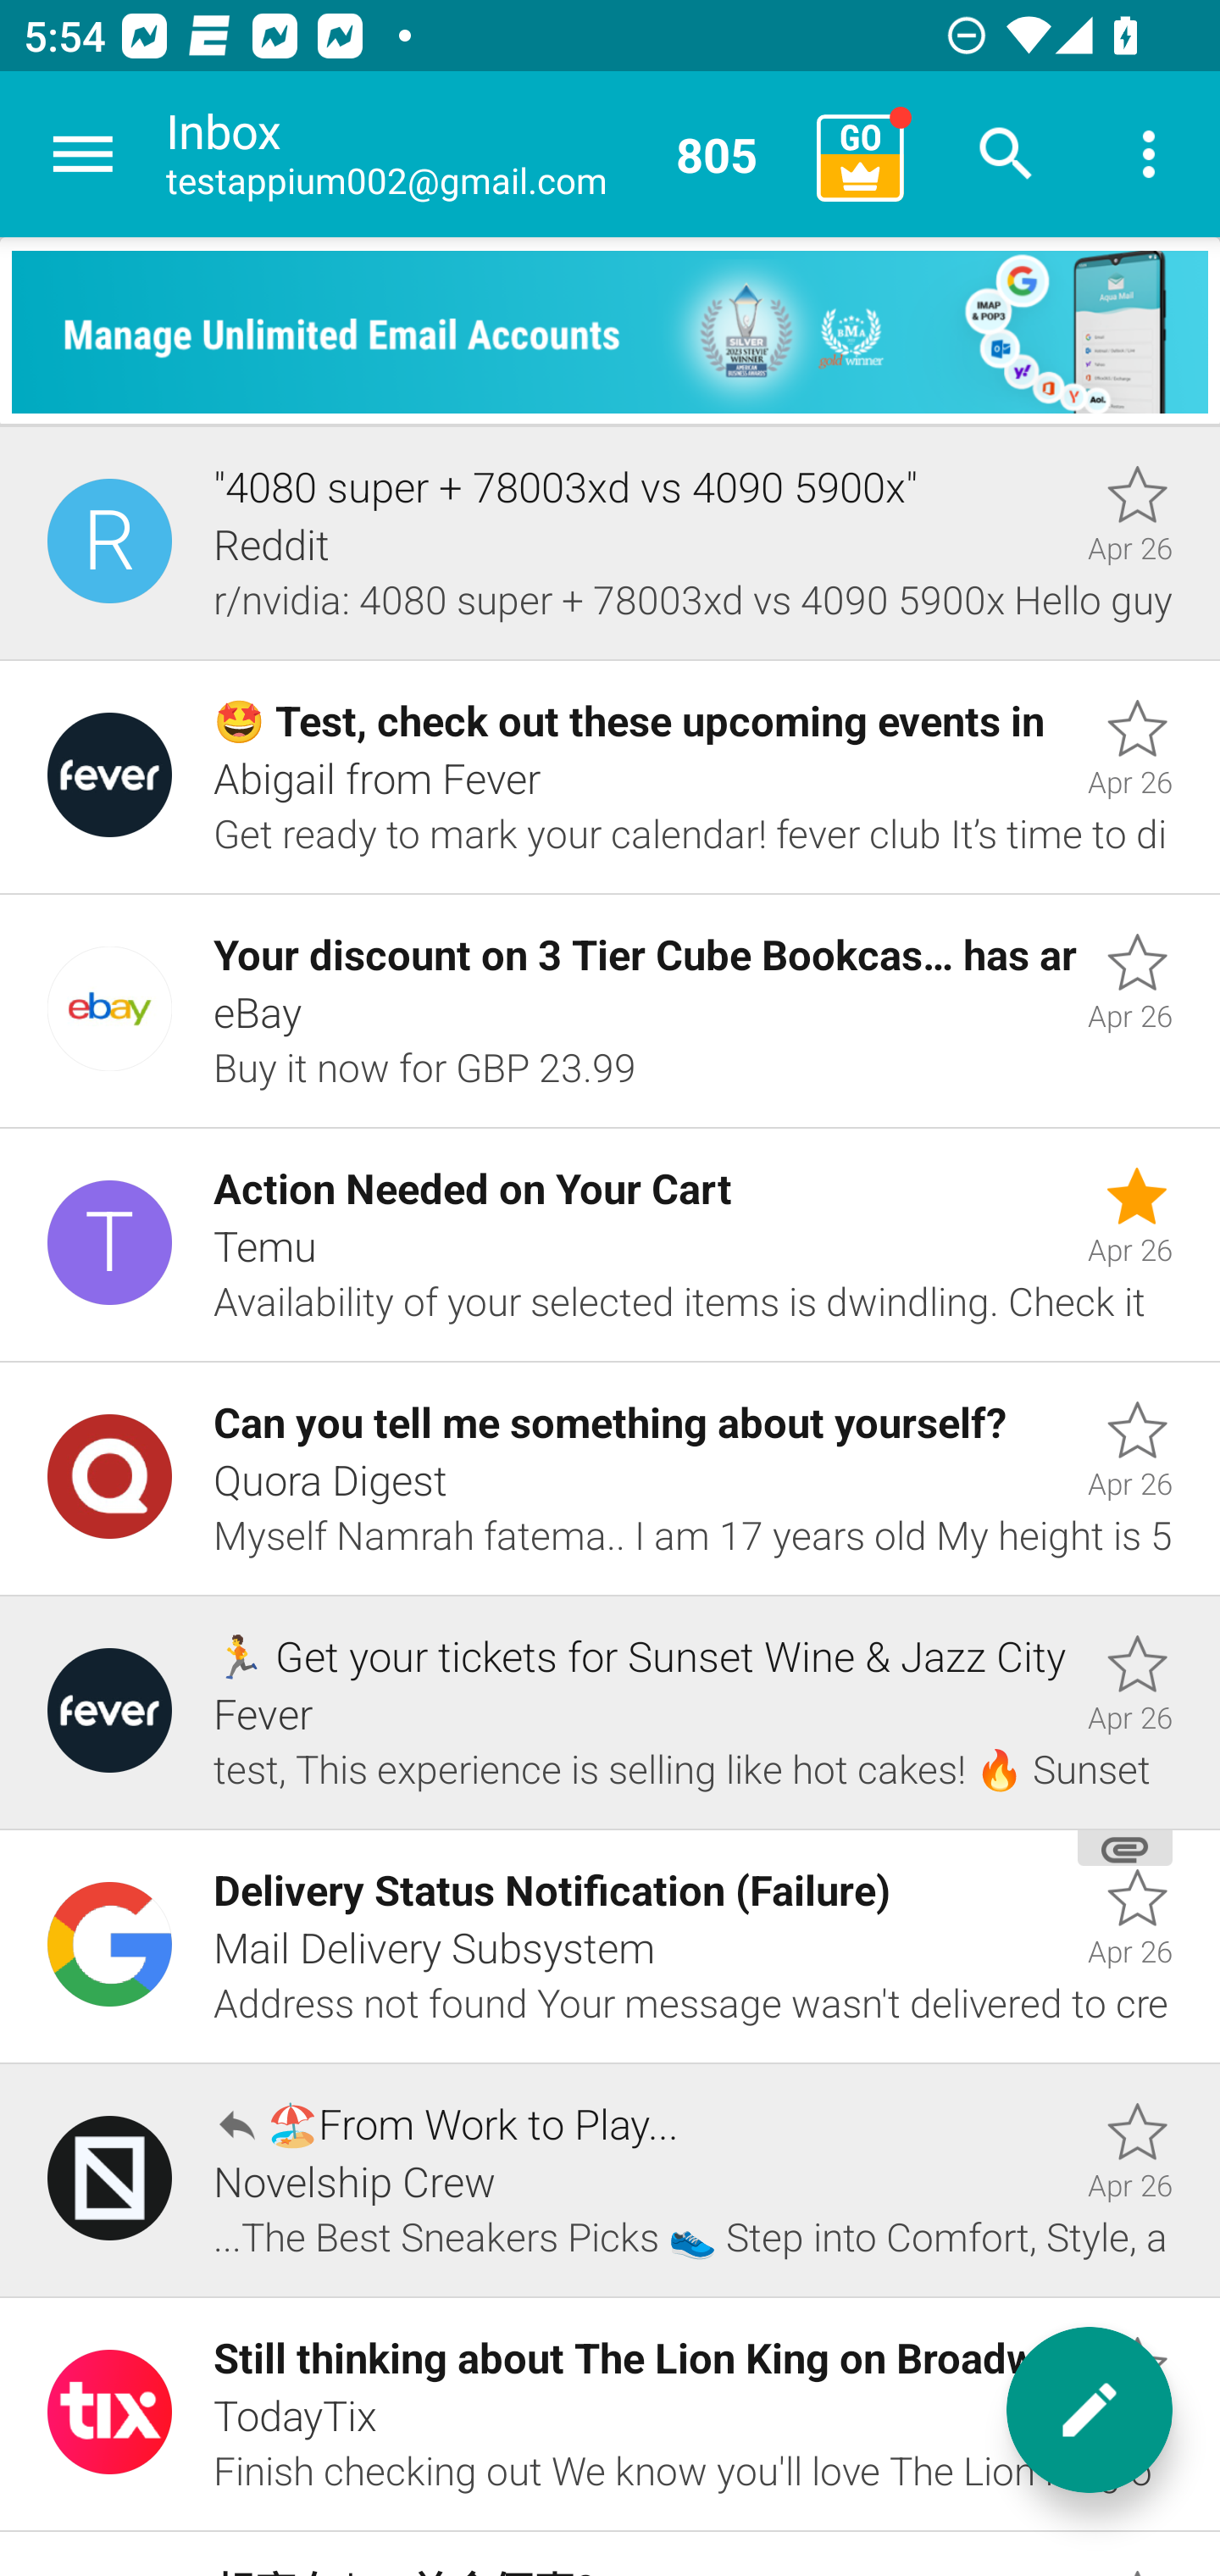 This screenshot has height=2576, width=1220. I want to click on New message, so click(1090, 2410).